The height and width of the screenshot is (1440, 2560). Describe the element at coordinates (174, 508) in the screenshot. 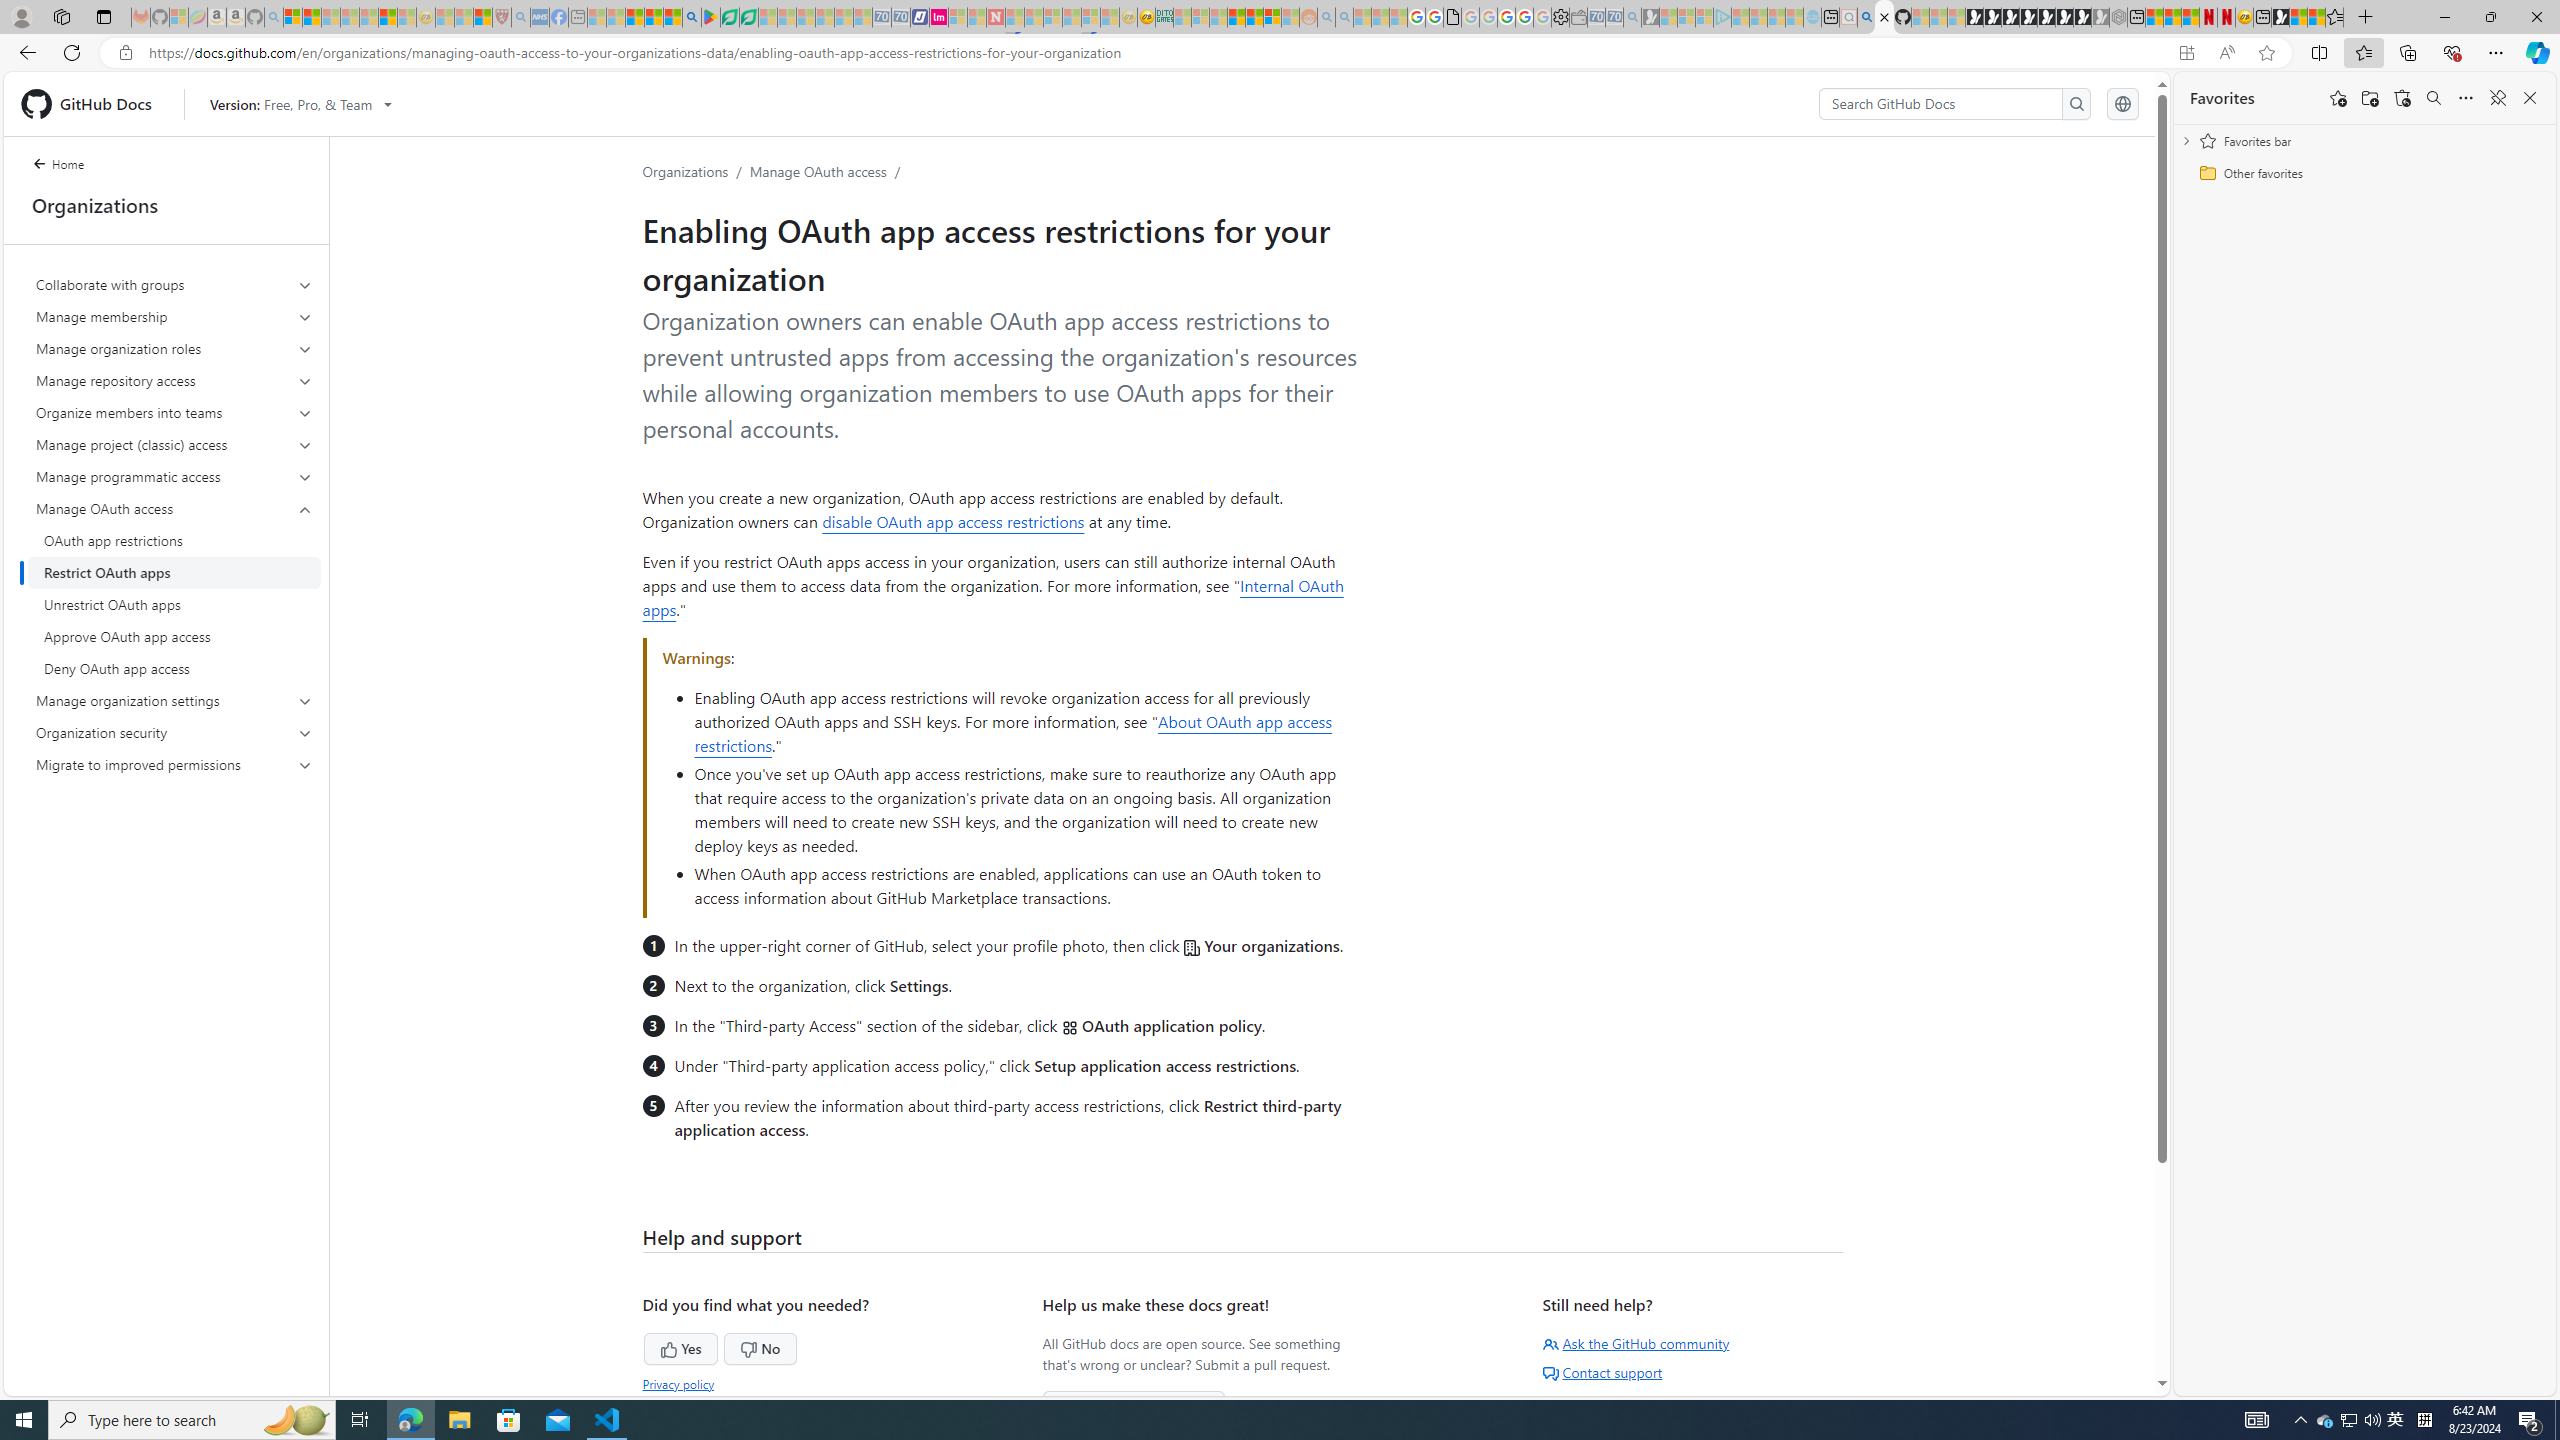

I see `Manage OAuth access` at that location.